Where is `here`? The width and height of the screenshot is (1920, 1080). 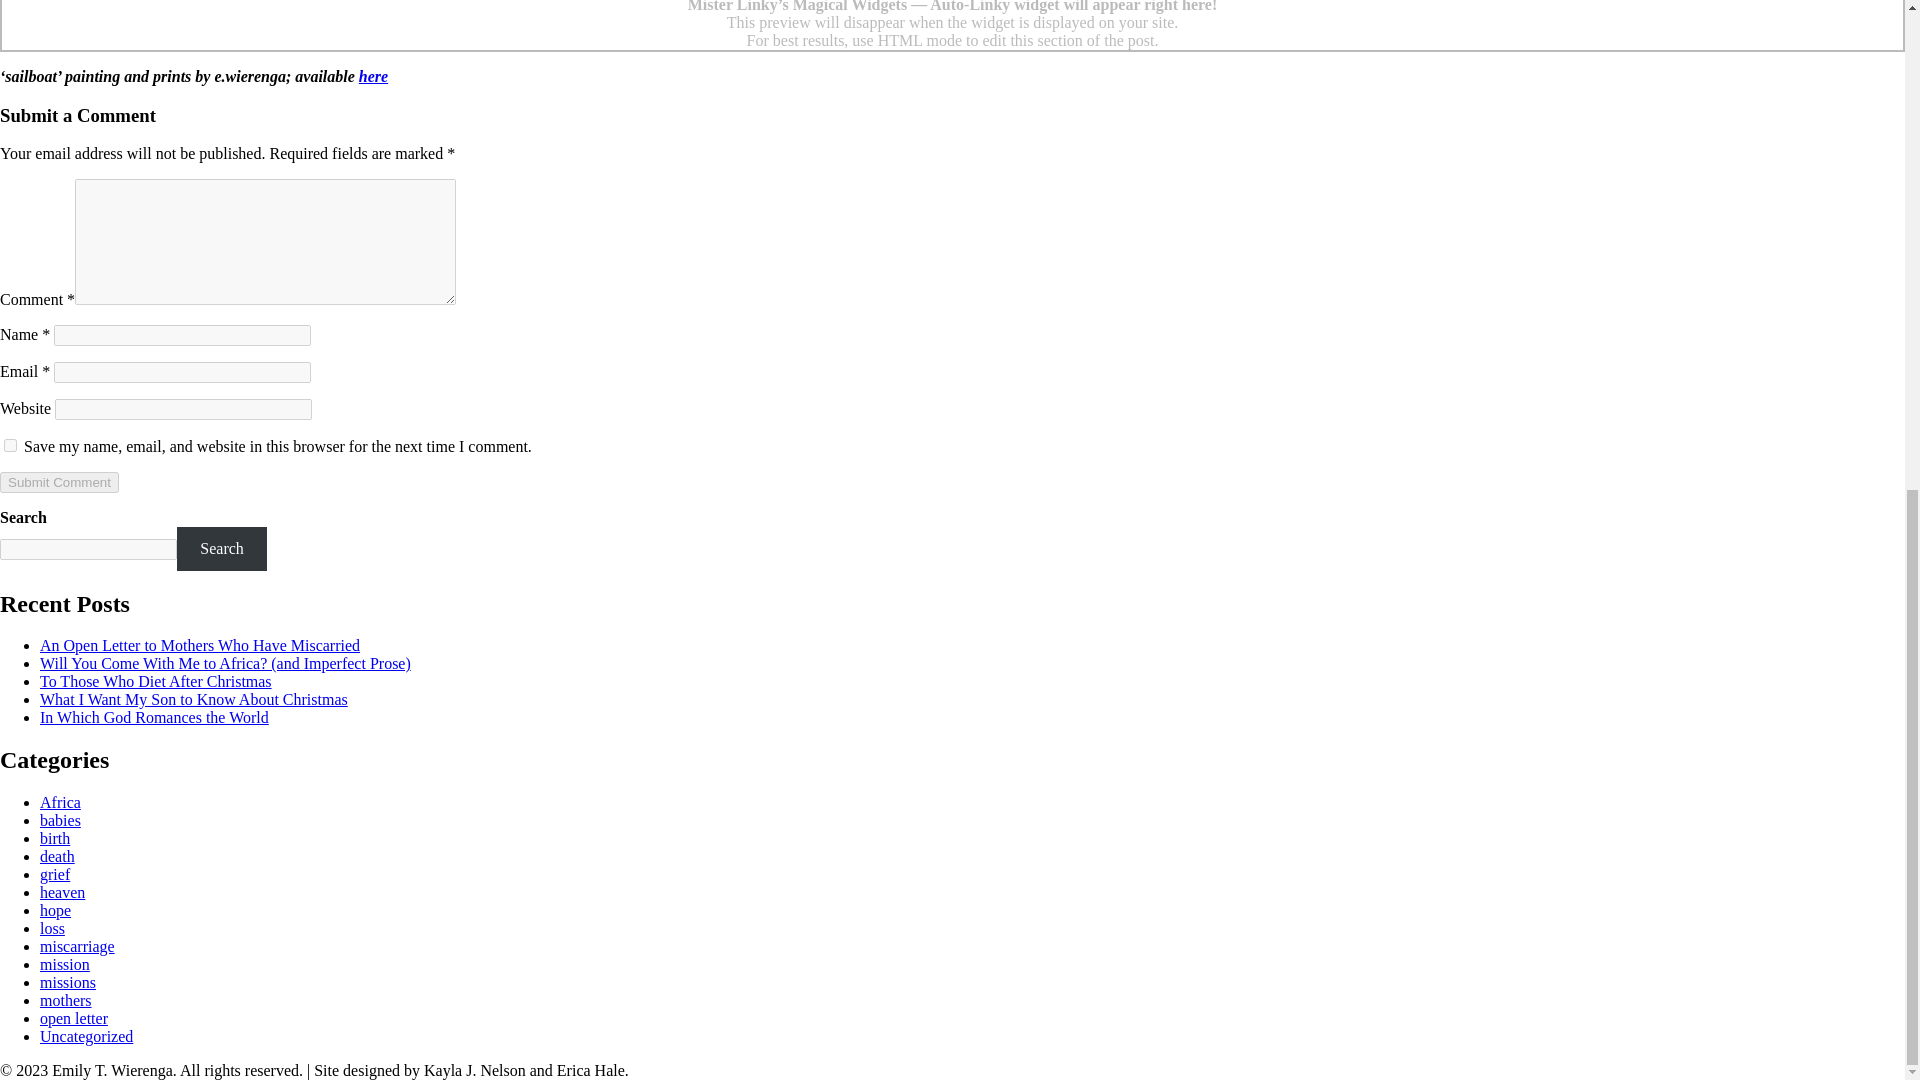
here is located at coordinates (373, 76).